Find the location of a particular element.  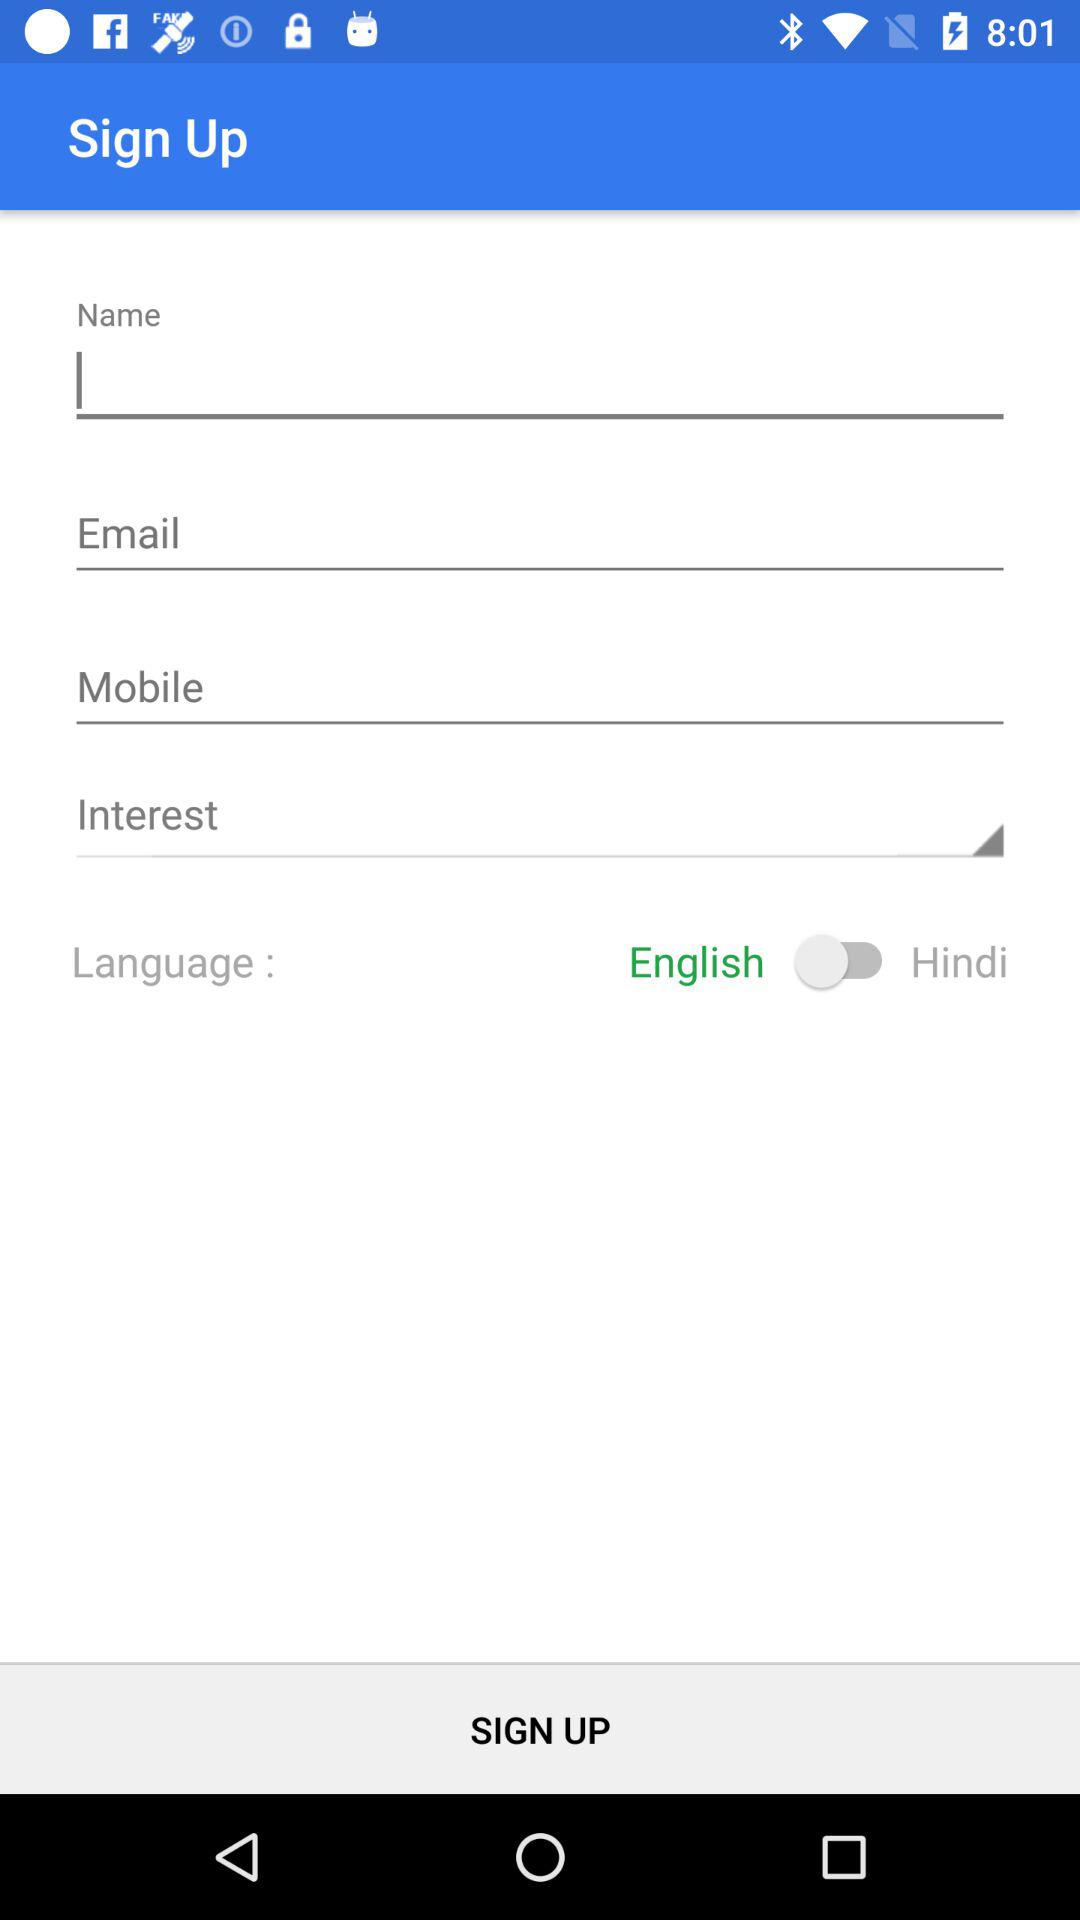

enter email address is located at coordinates (540, 535).